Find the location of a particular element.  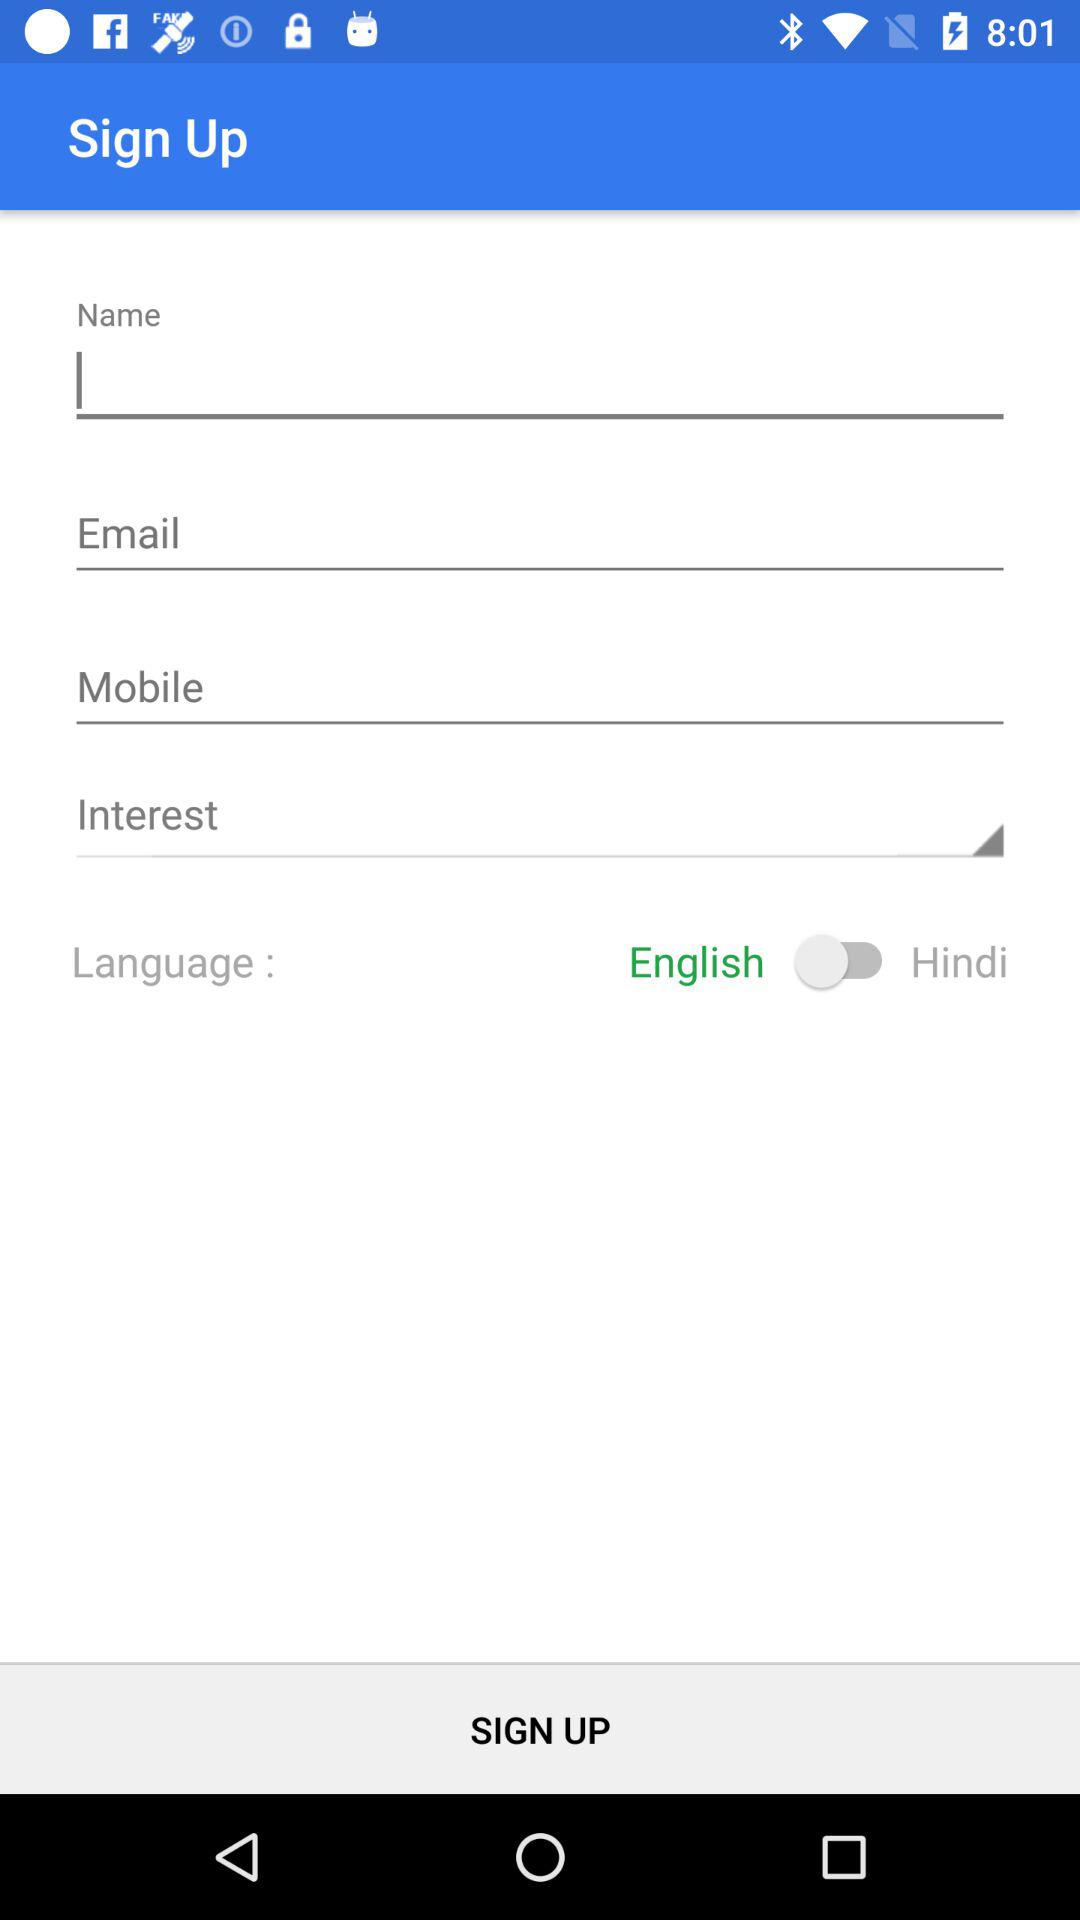

enter email address is located at coordinates (540, 535).